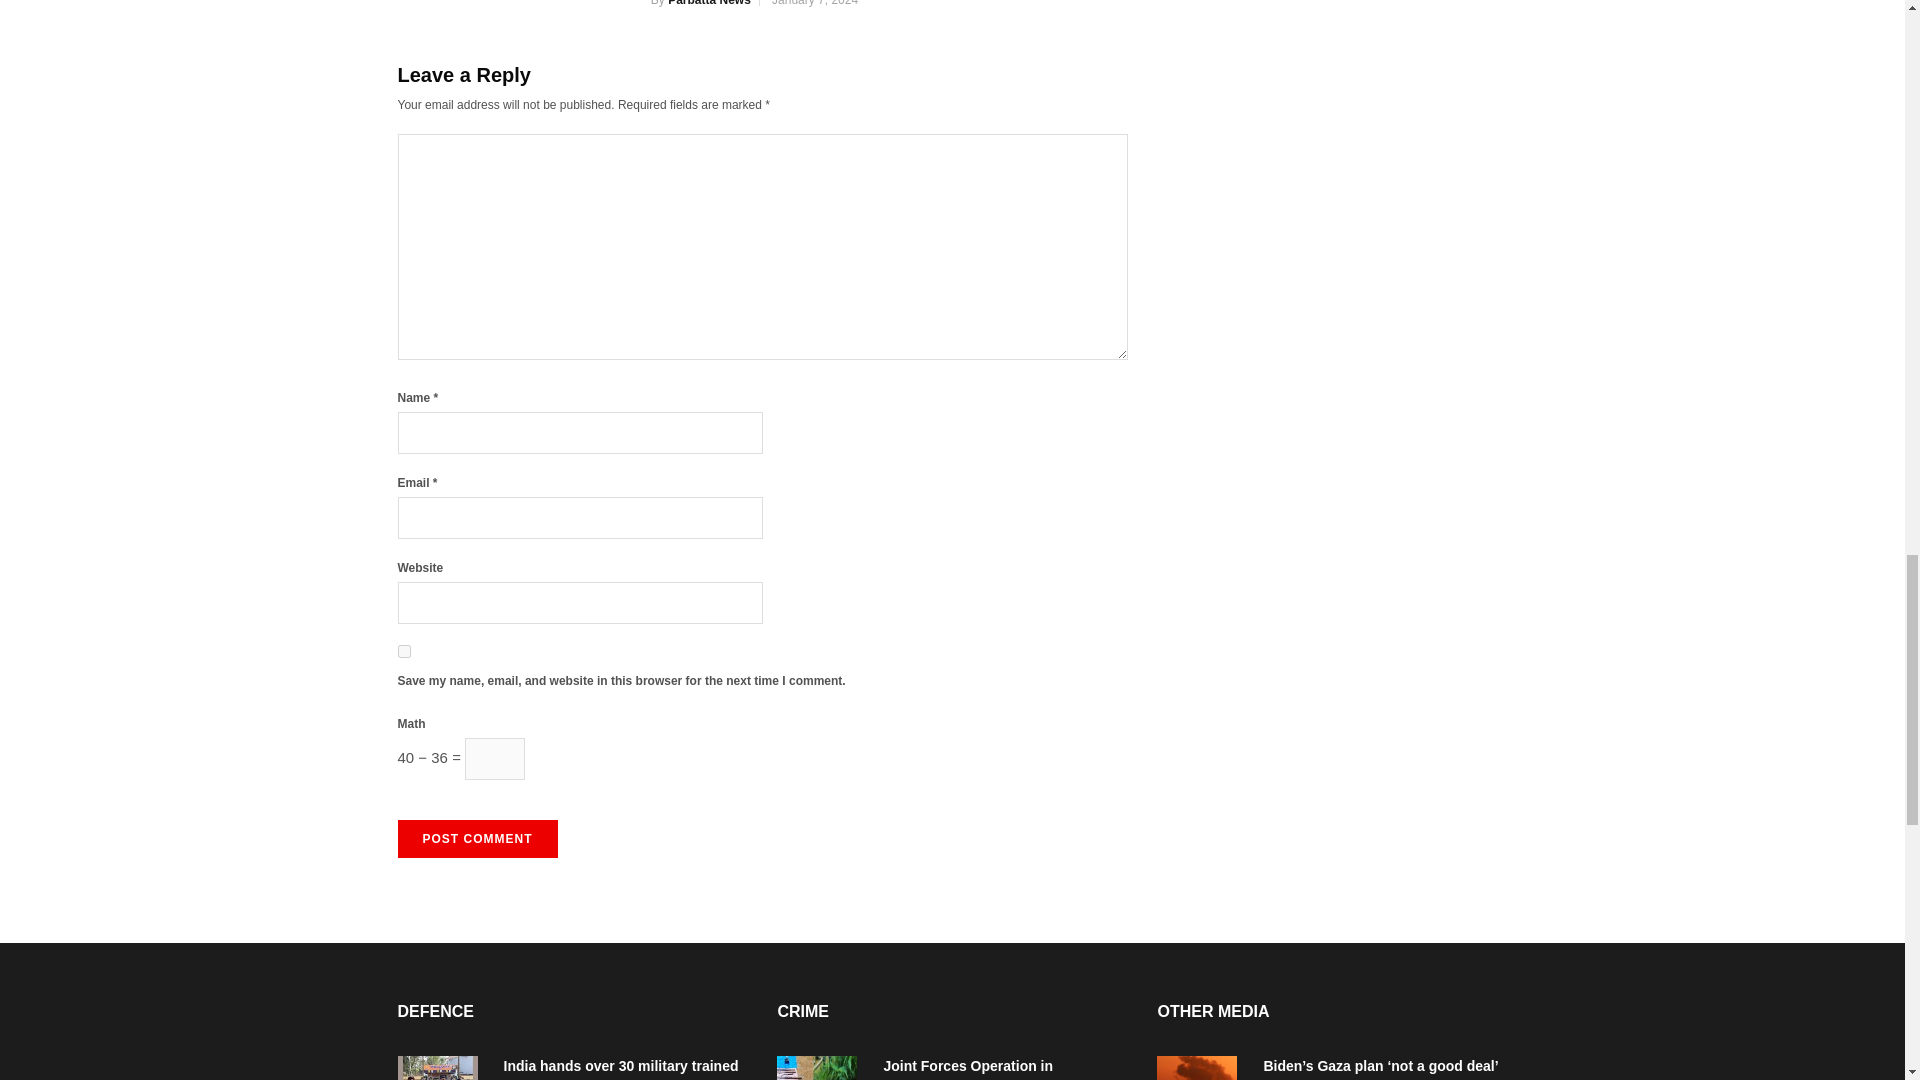 The height and width of the screenshot is (1080, 1920). What do you see at coordinates (404, 650) in the screenshot?
I see `yes` at bounding box center [404, 650].